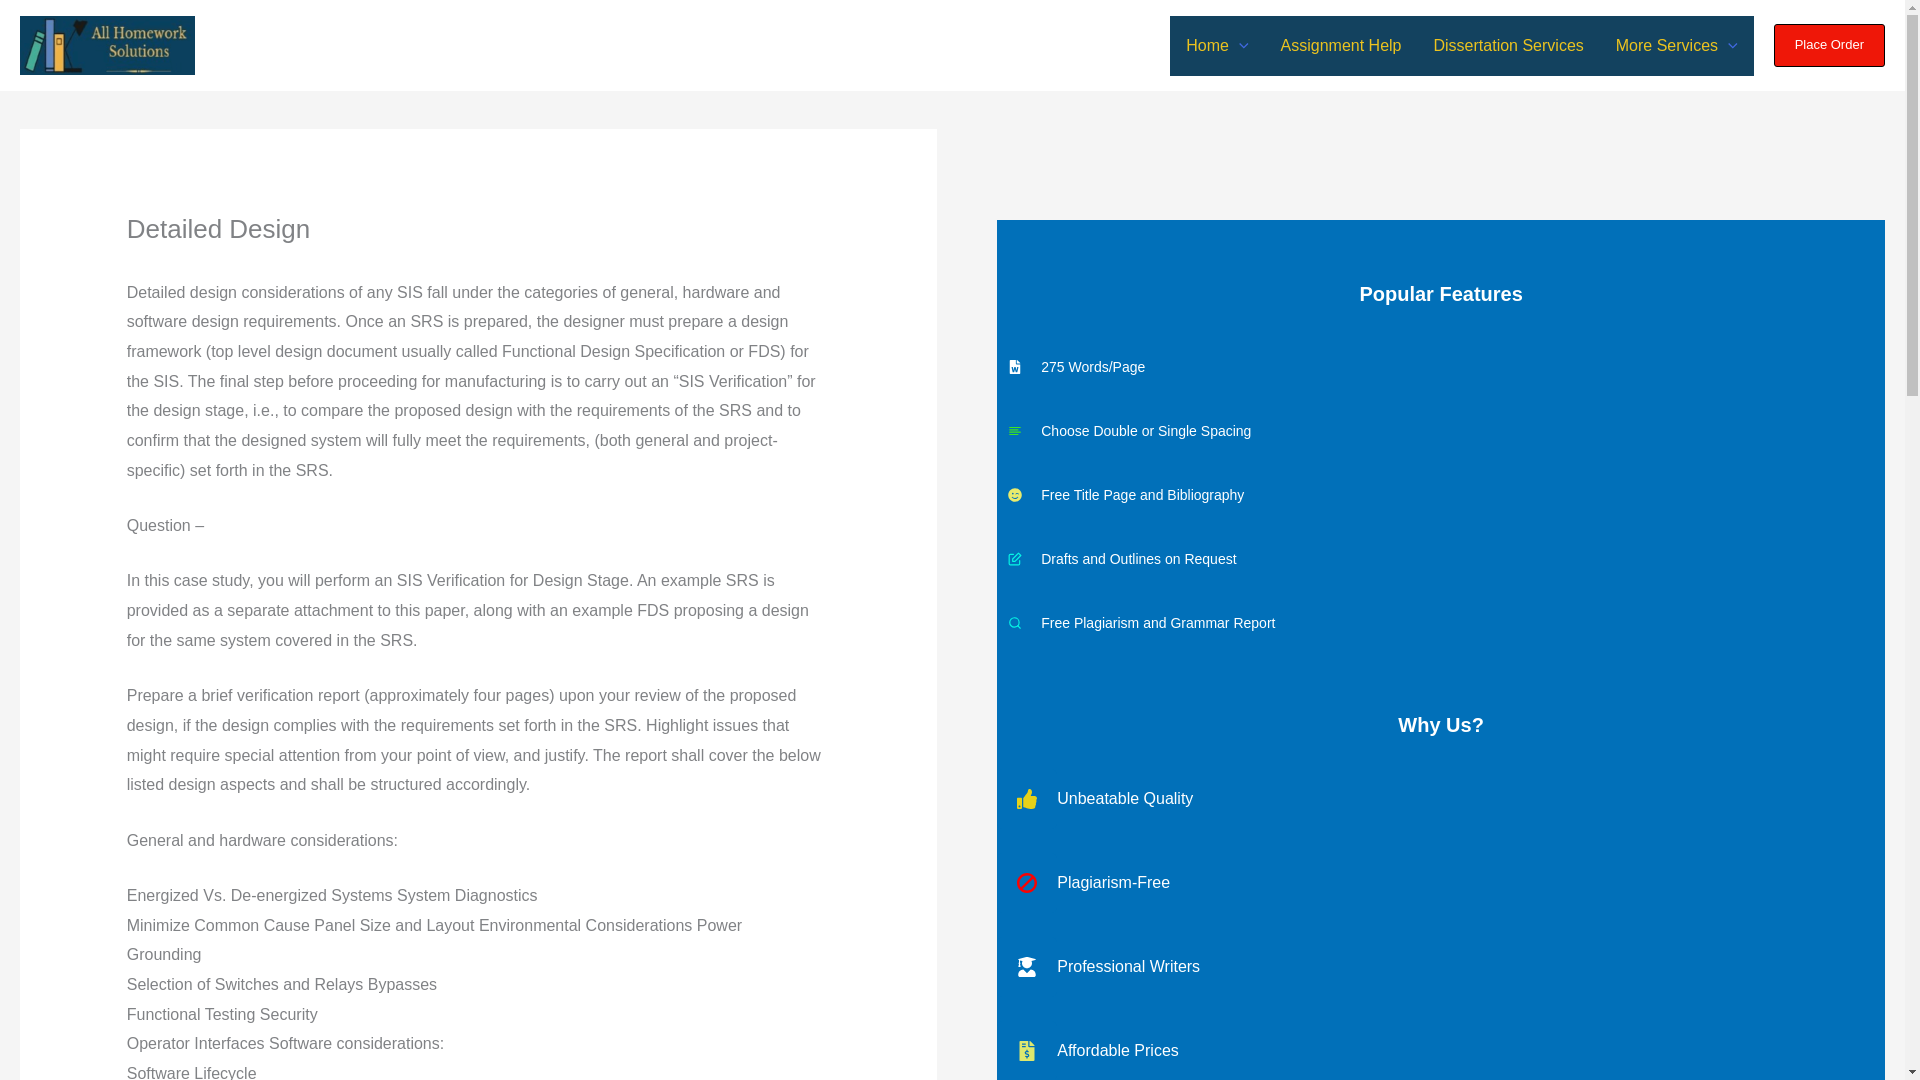 The height and width of the screenshot is (1080, 1920). I want to click on Plagiarism-Free, so click(1440, 882).